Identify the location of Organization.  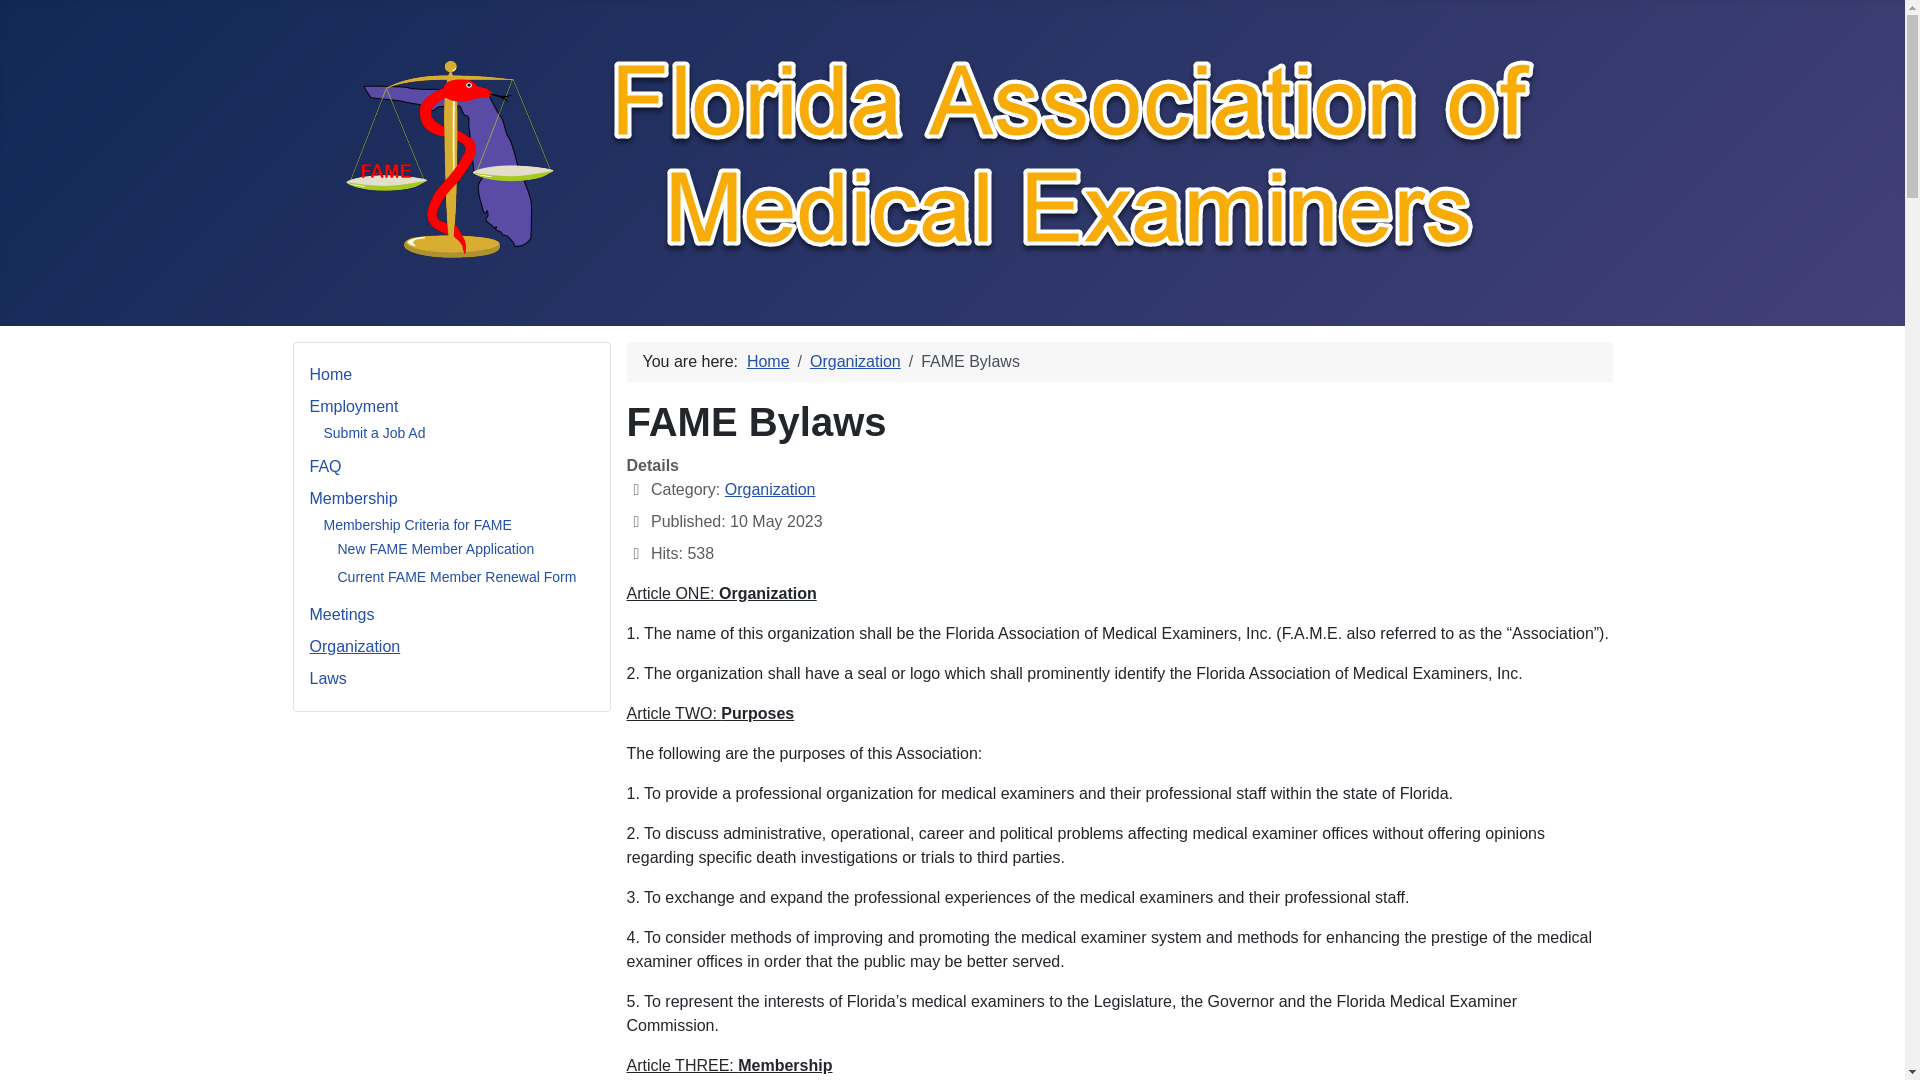
(770, 488).